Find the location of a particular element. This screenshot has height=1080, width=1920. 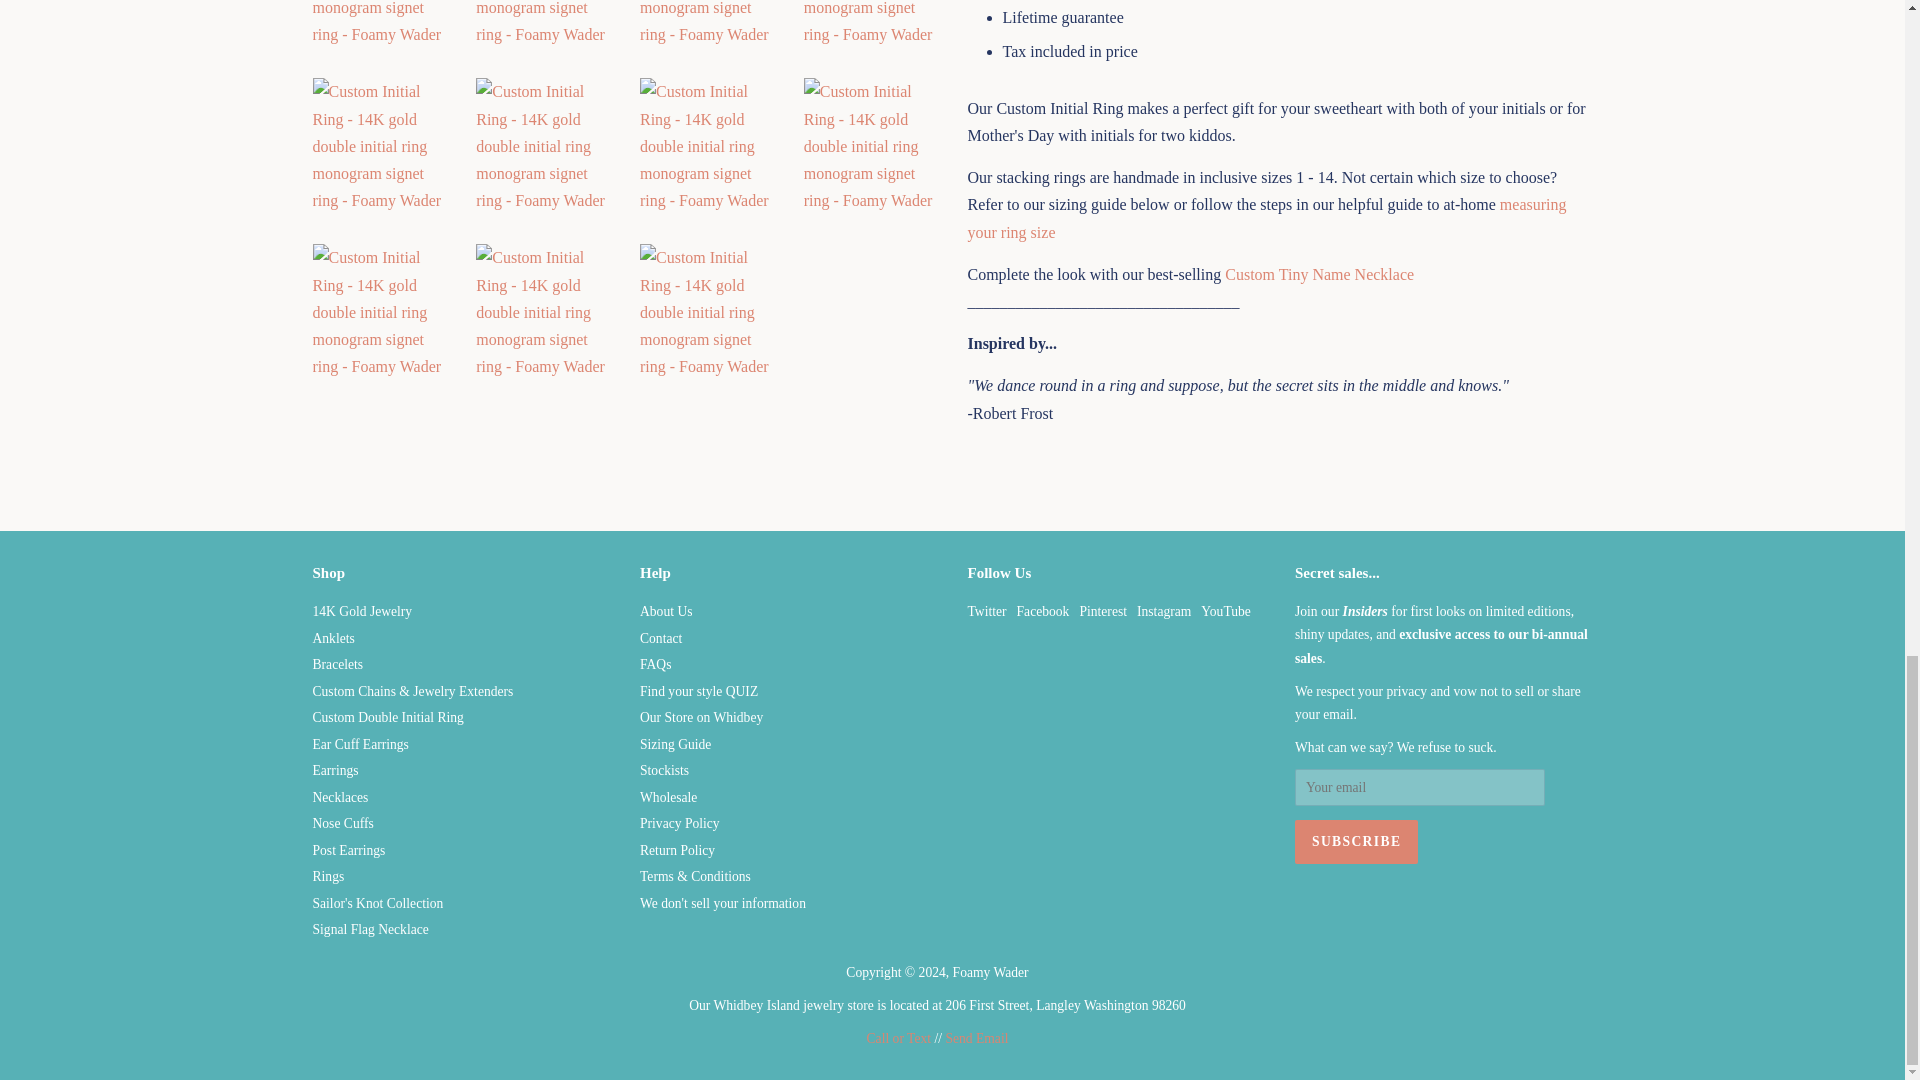

Foamy Wader on YouTube is located at coordinates (1226, 610).